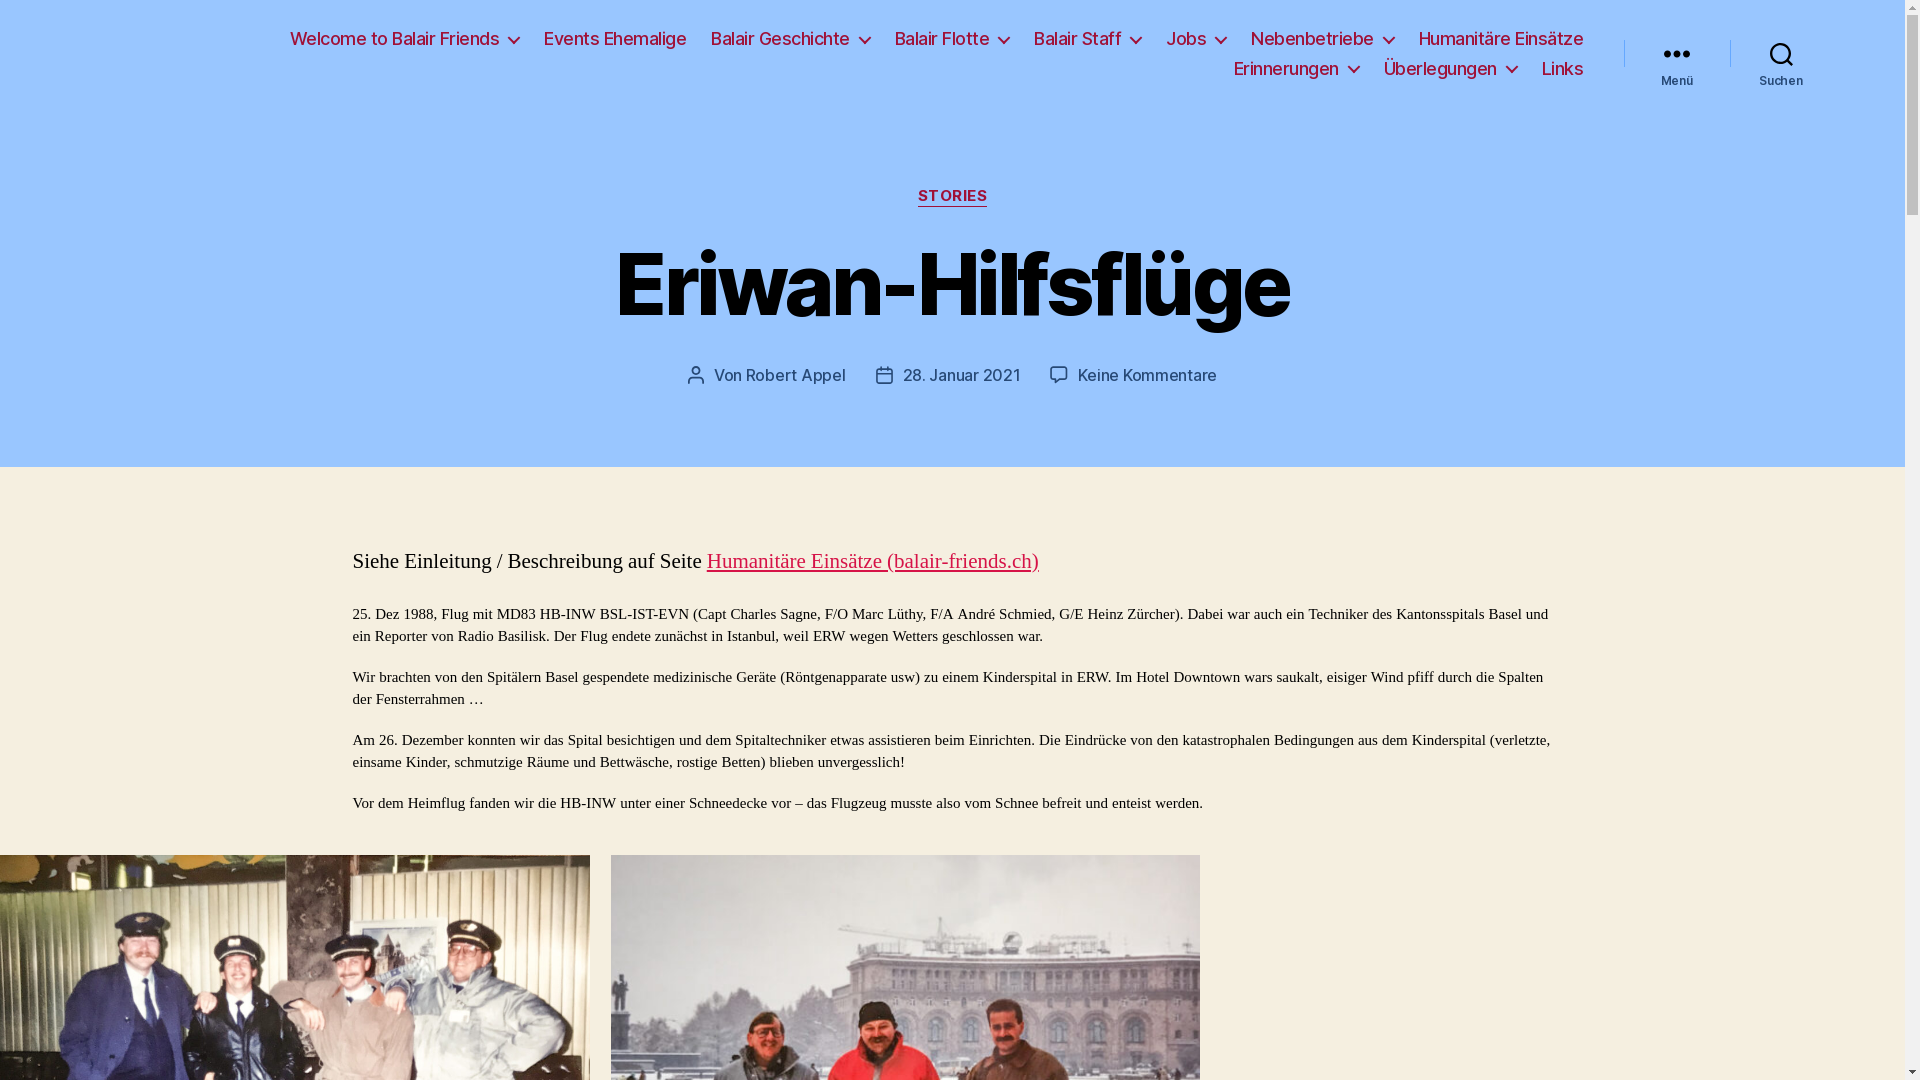 The width and height of the screenshot is (1920, 1080). I want to click on Erinnerungen, so click(1296, 69).